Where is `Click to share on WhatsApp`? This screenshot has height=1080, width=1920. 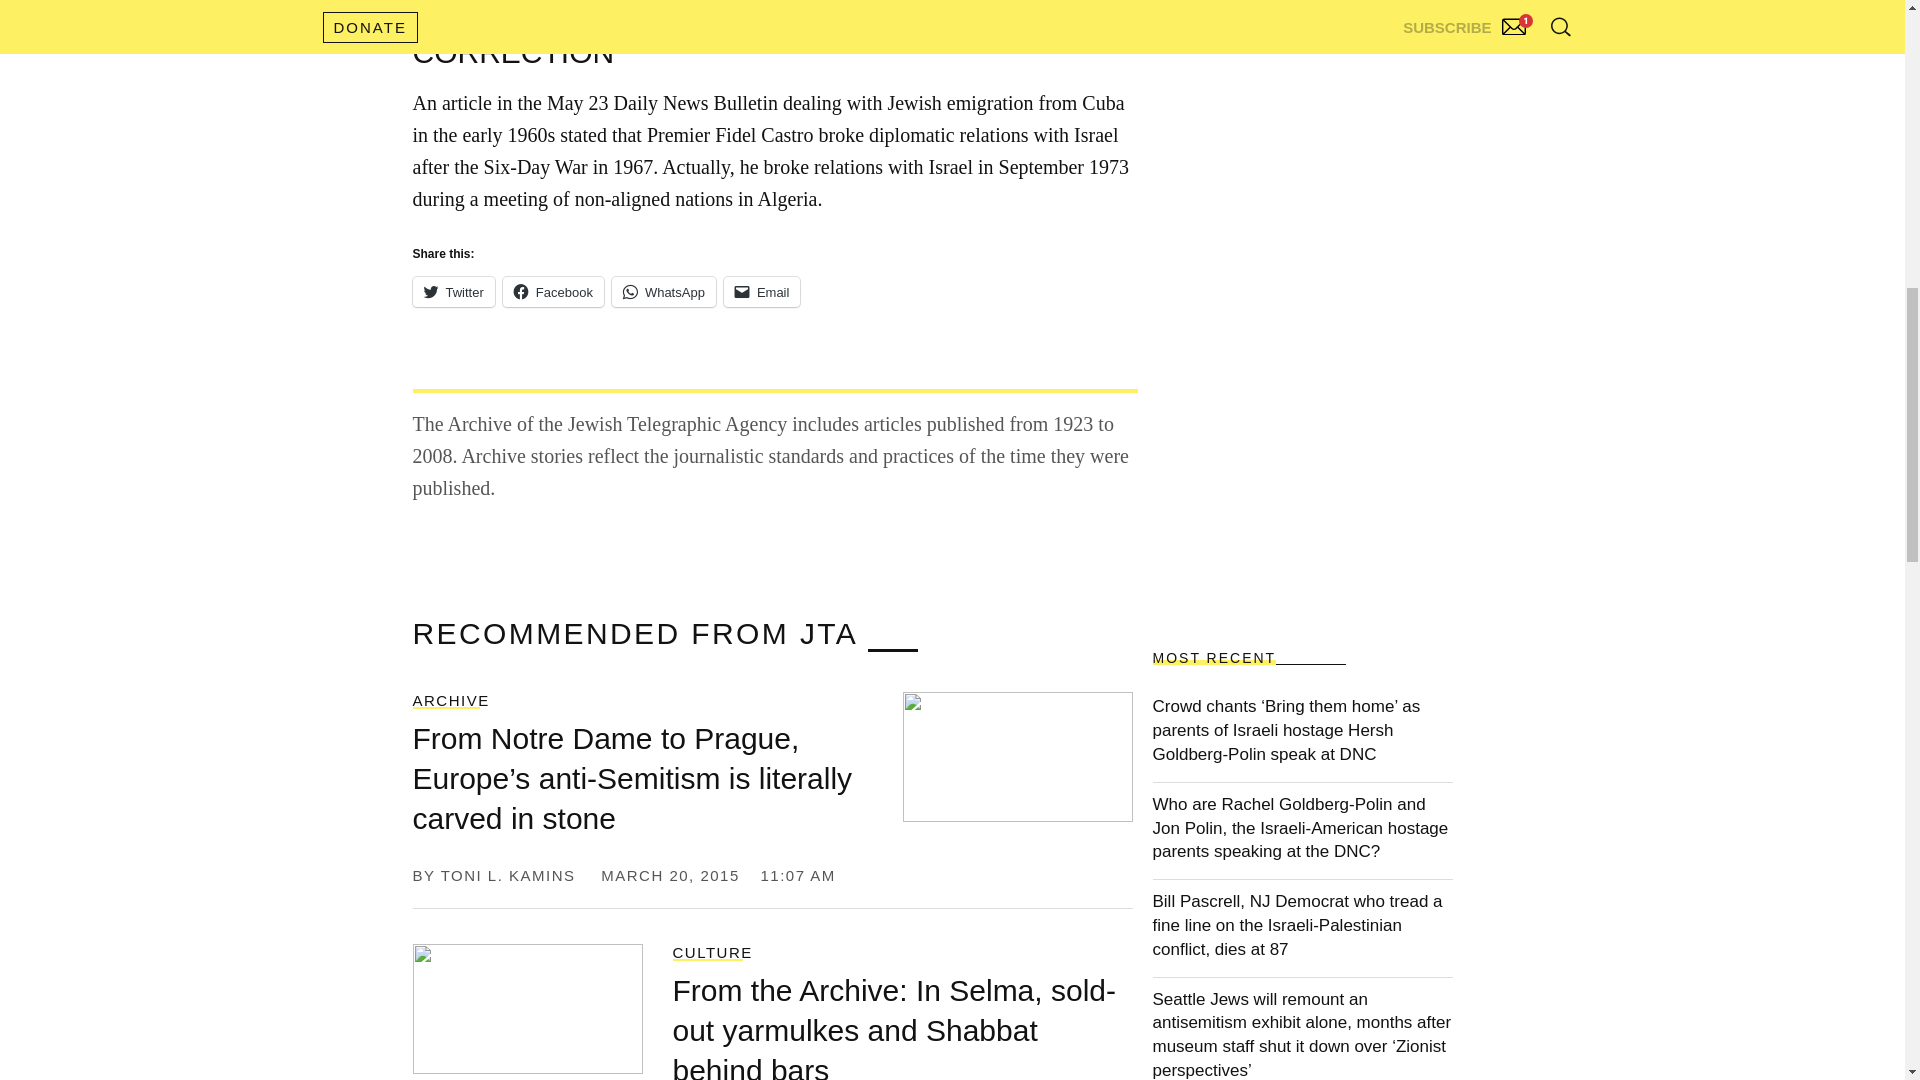 Click to share on WhatsApp is located at coordinates (664, 291).